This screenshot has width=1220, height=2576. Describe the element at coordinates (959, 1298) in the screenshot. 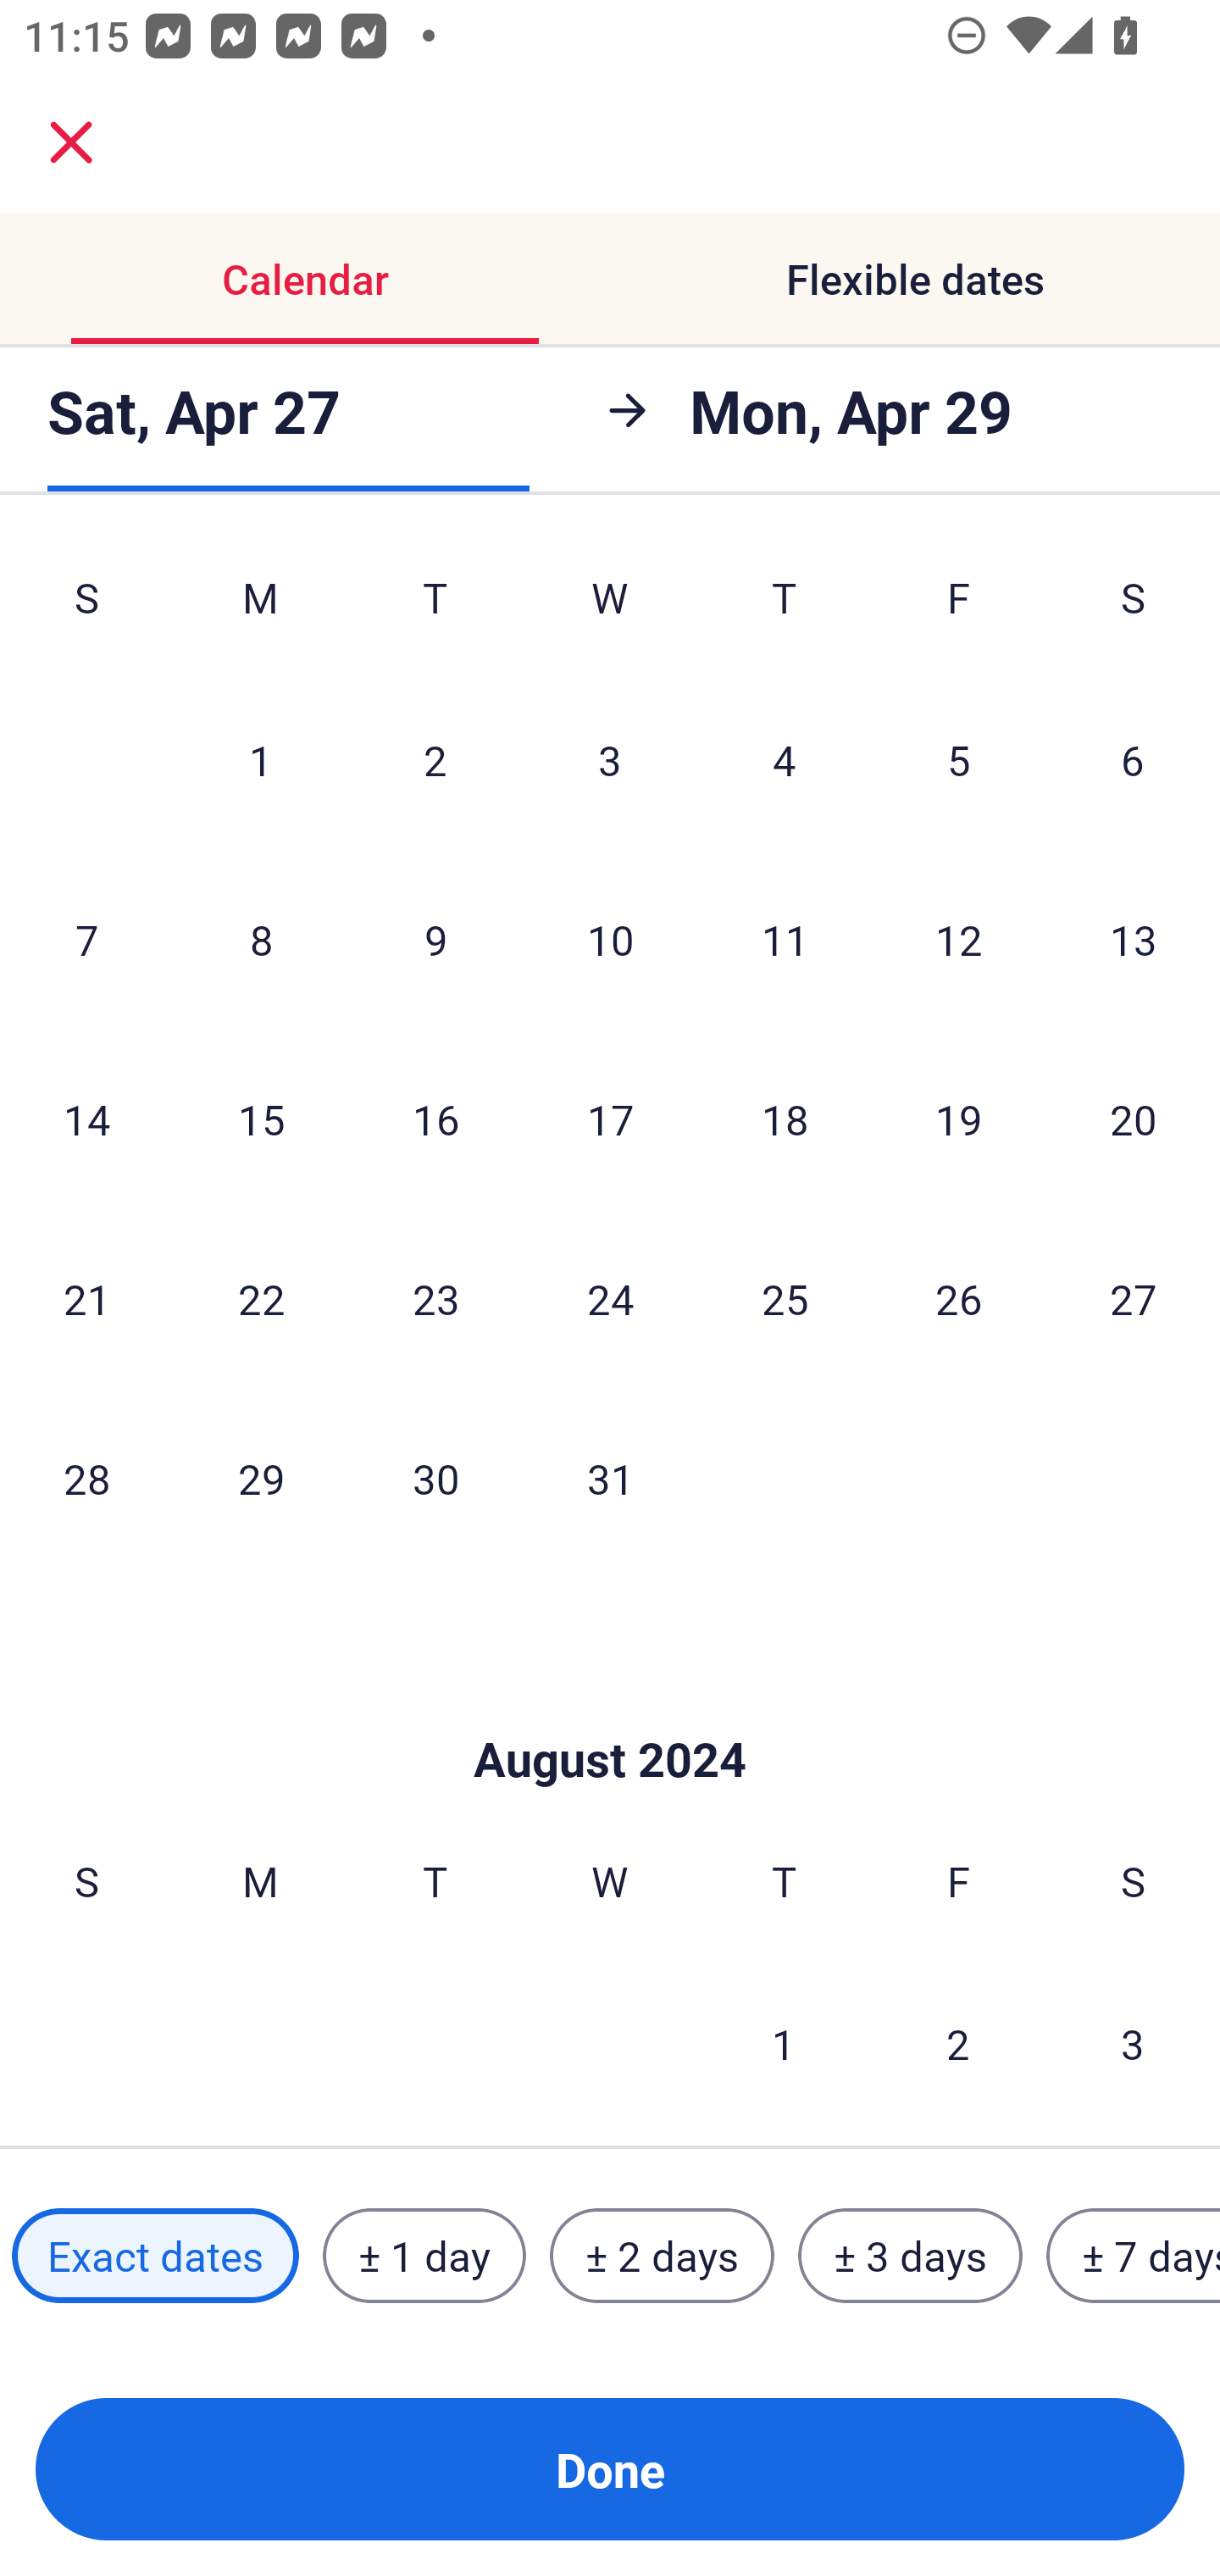

I see `26 Friday, July 26, 2024` at that location.